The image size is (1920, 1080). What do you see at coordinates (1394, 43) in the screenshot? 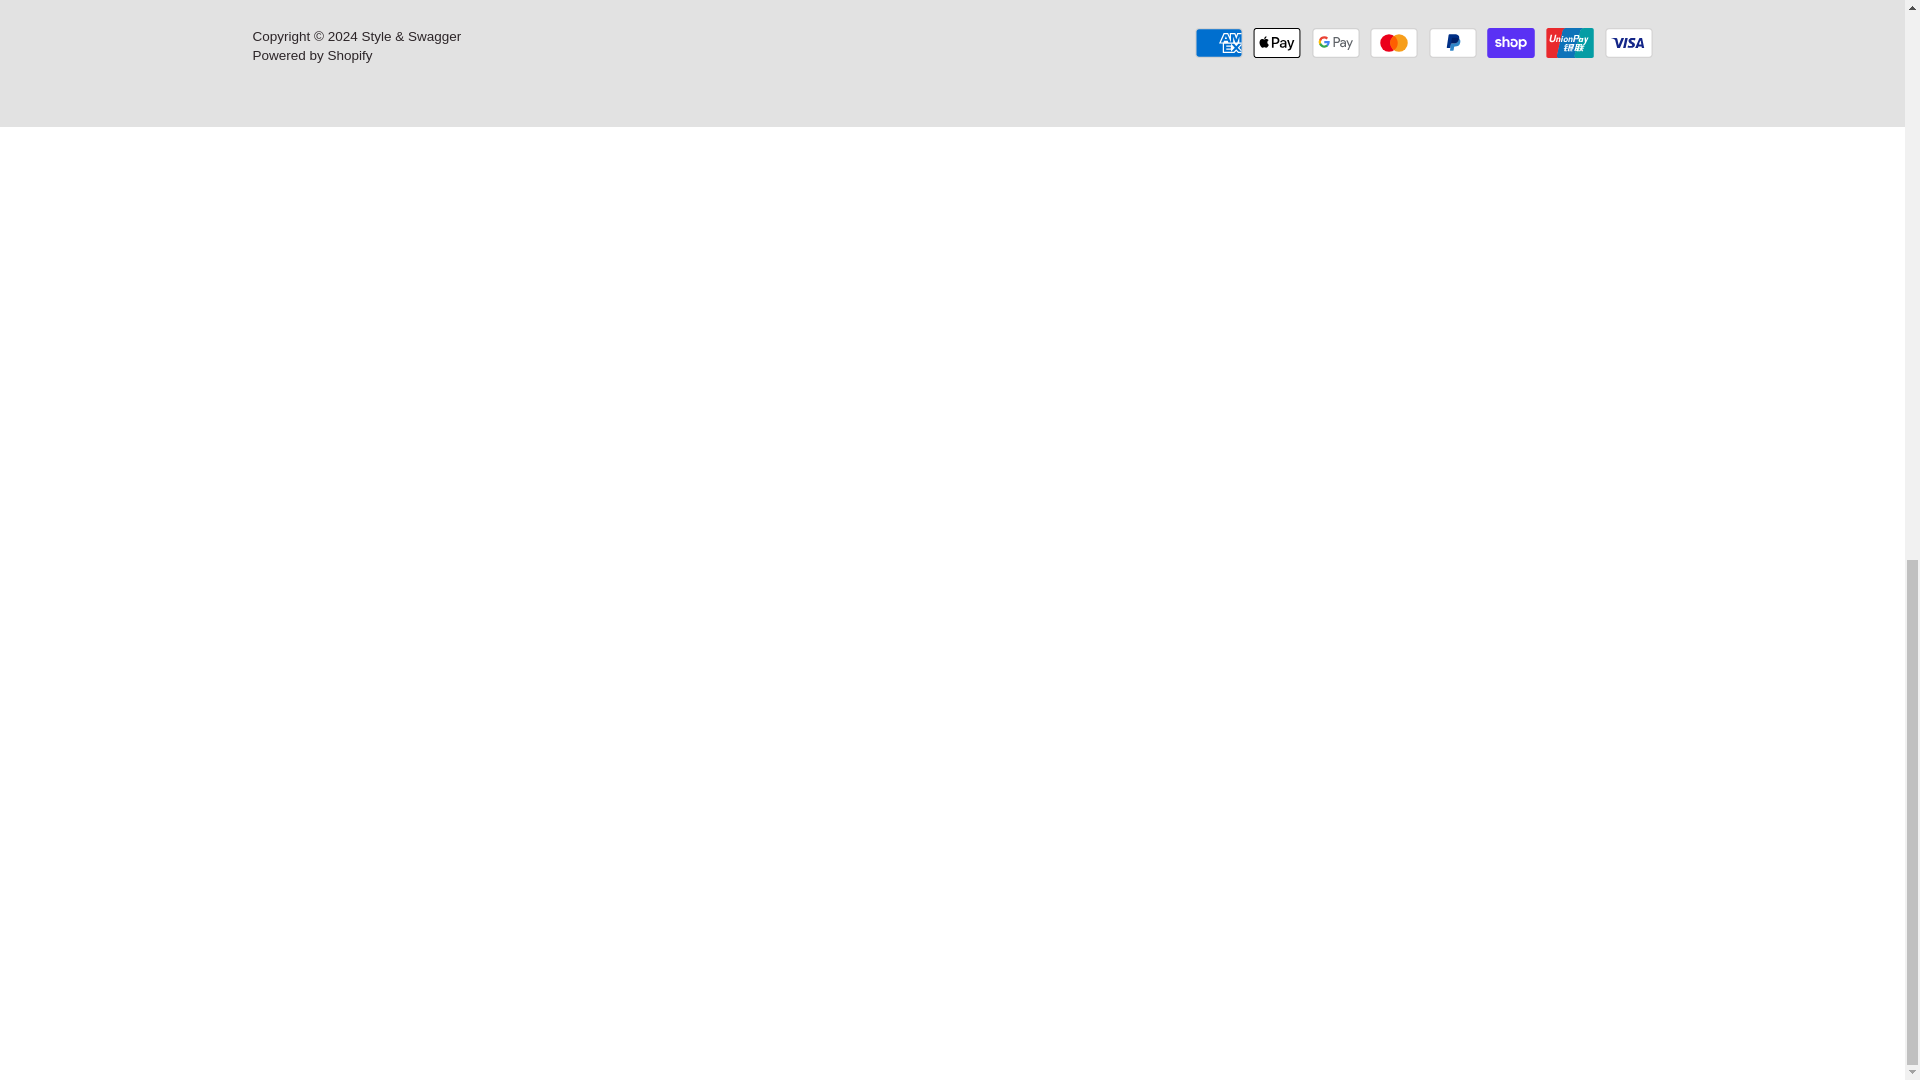
I see `Mastercard` at bounding box center [1394, 43].